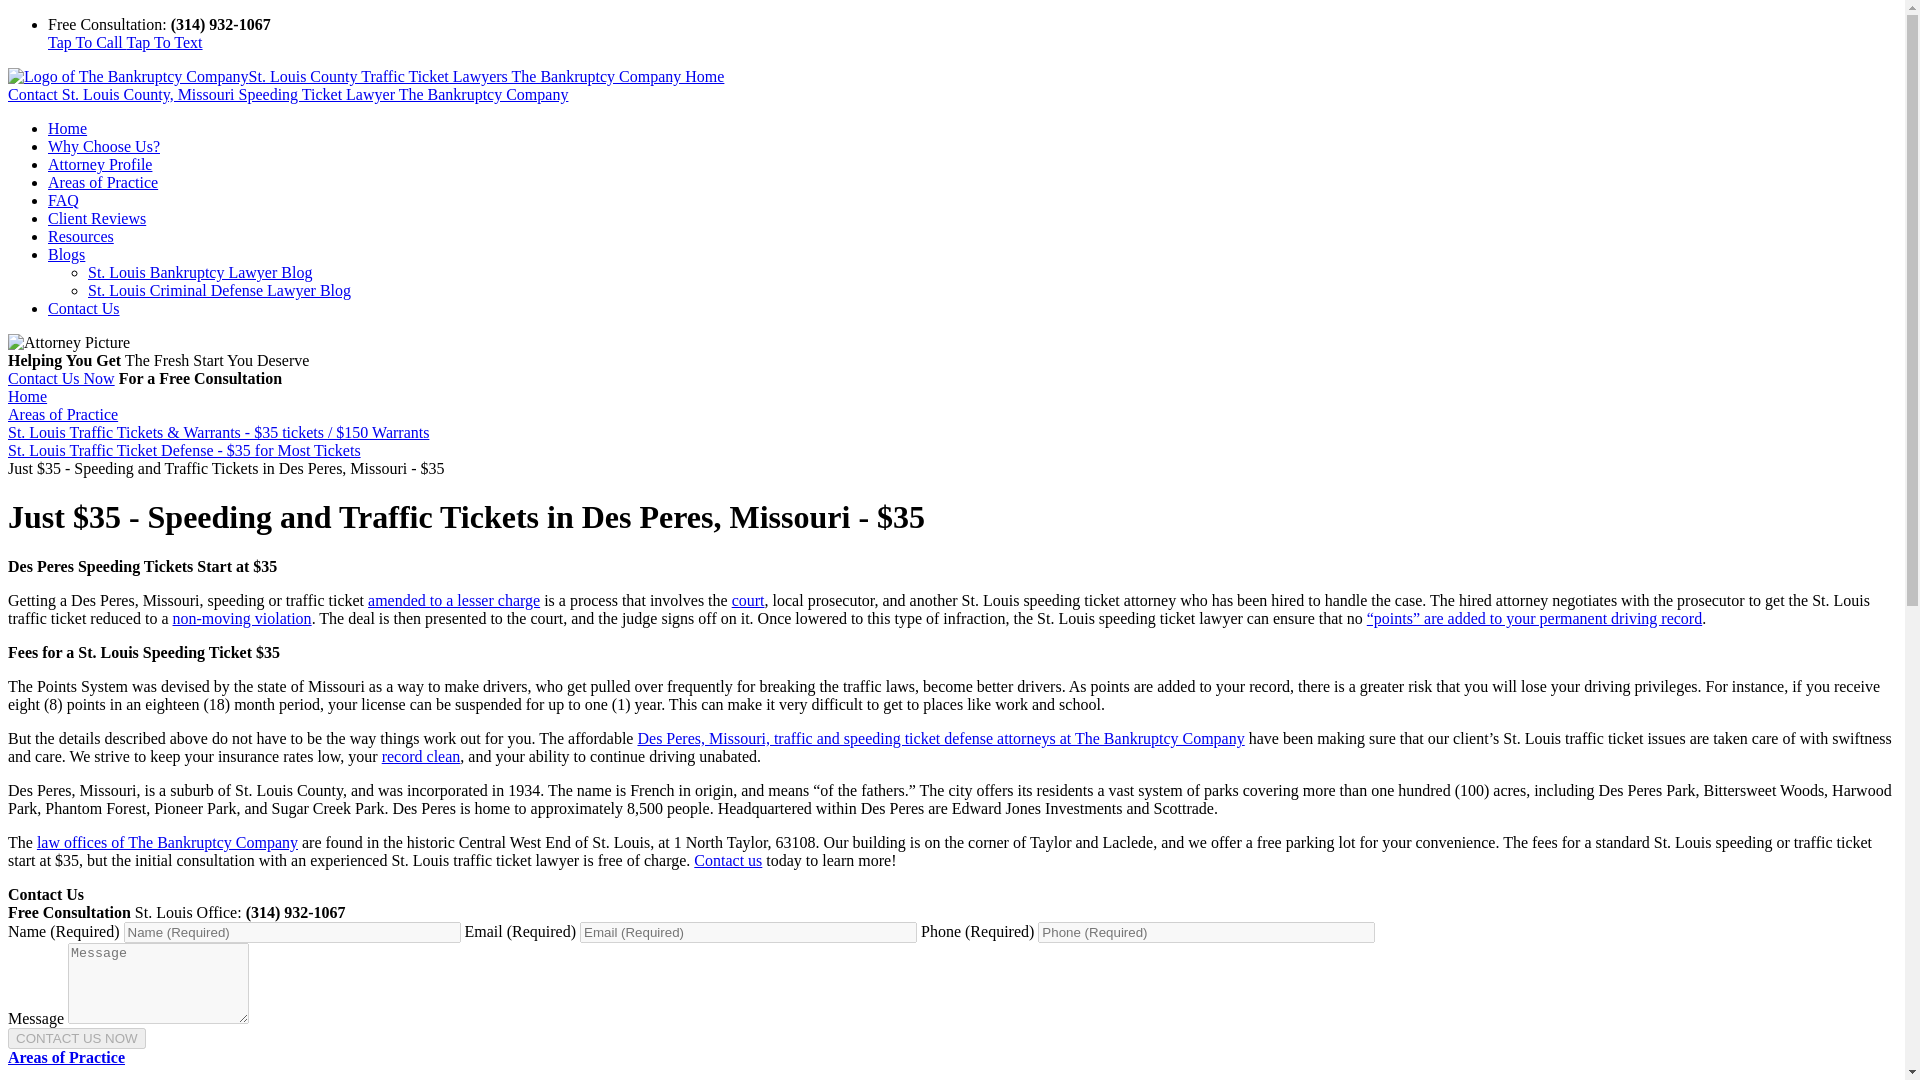  Describe the element at coordinates (80, 236) in the screenshot. I see `Resources` at that location.